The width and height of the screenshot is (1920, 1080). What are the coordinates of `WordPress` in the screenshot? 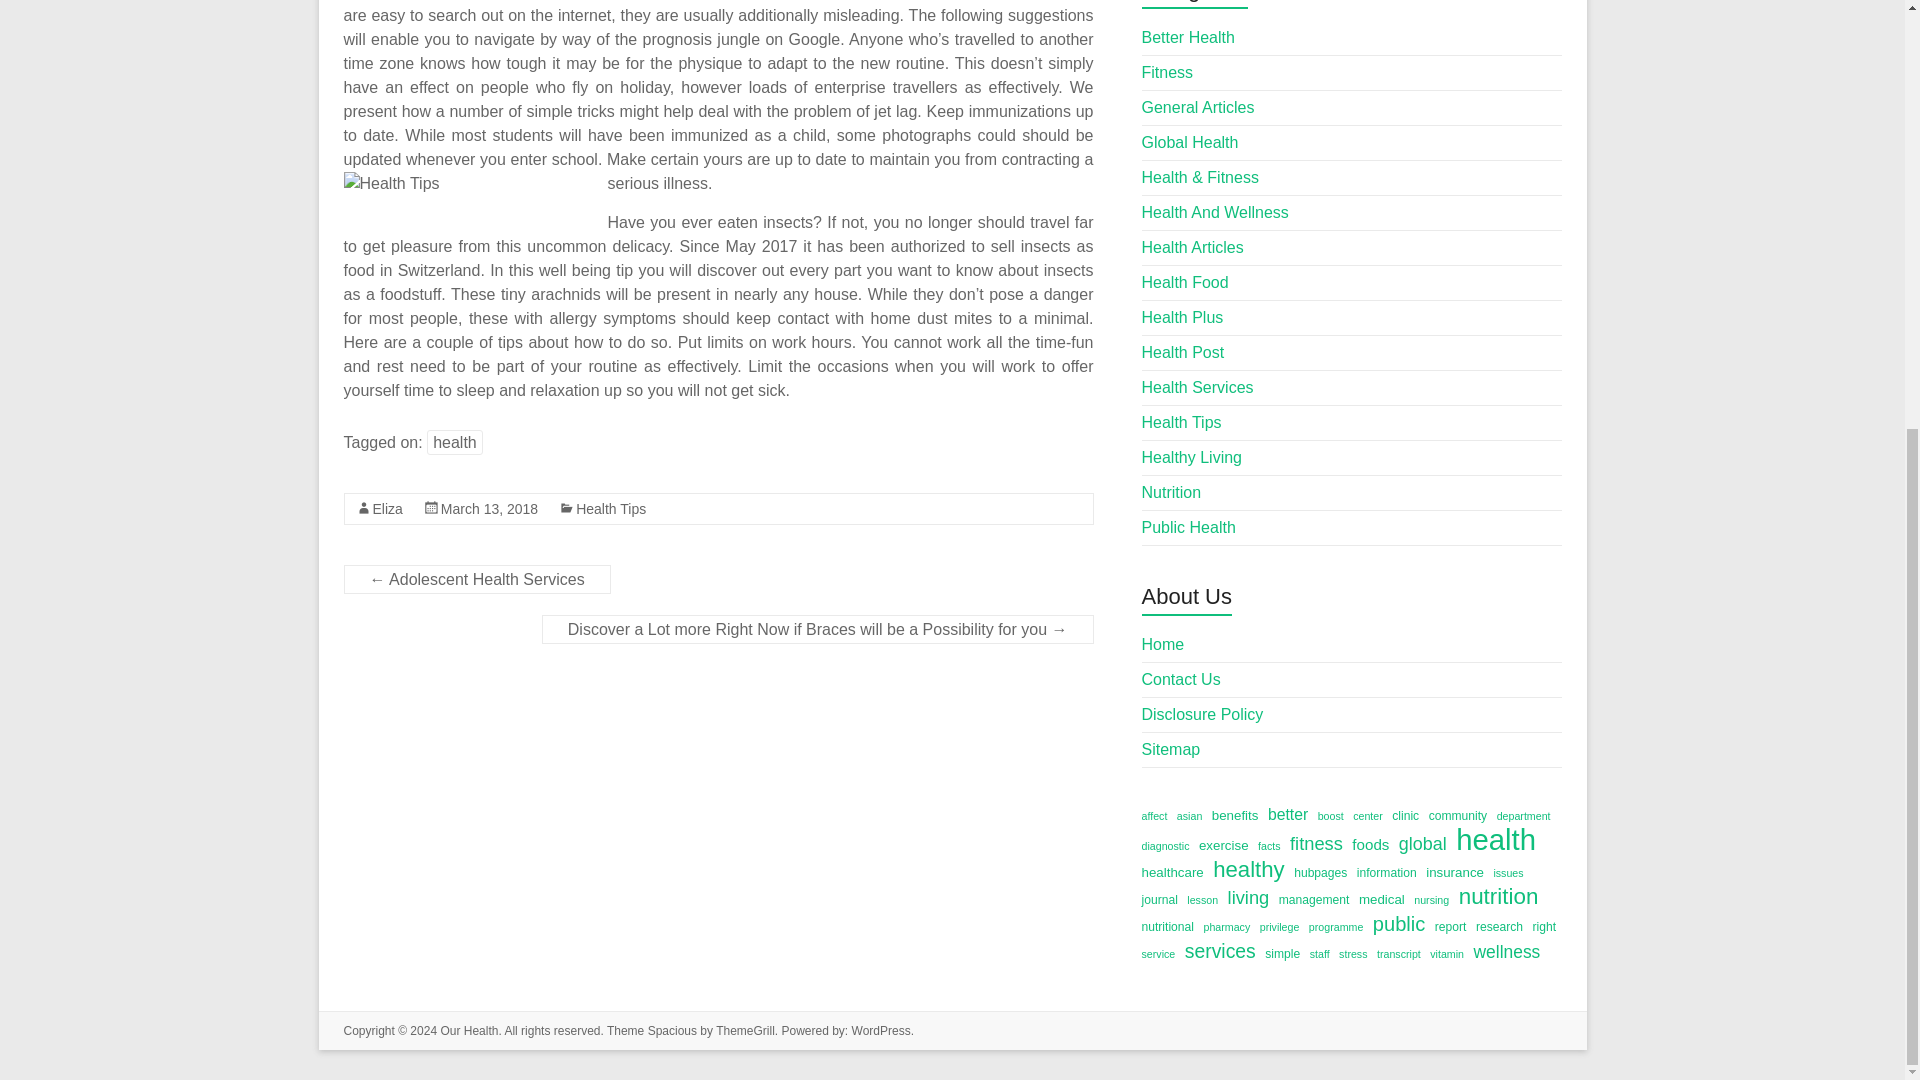 It's located at (881, 1030).